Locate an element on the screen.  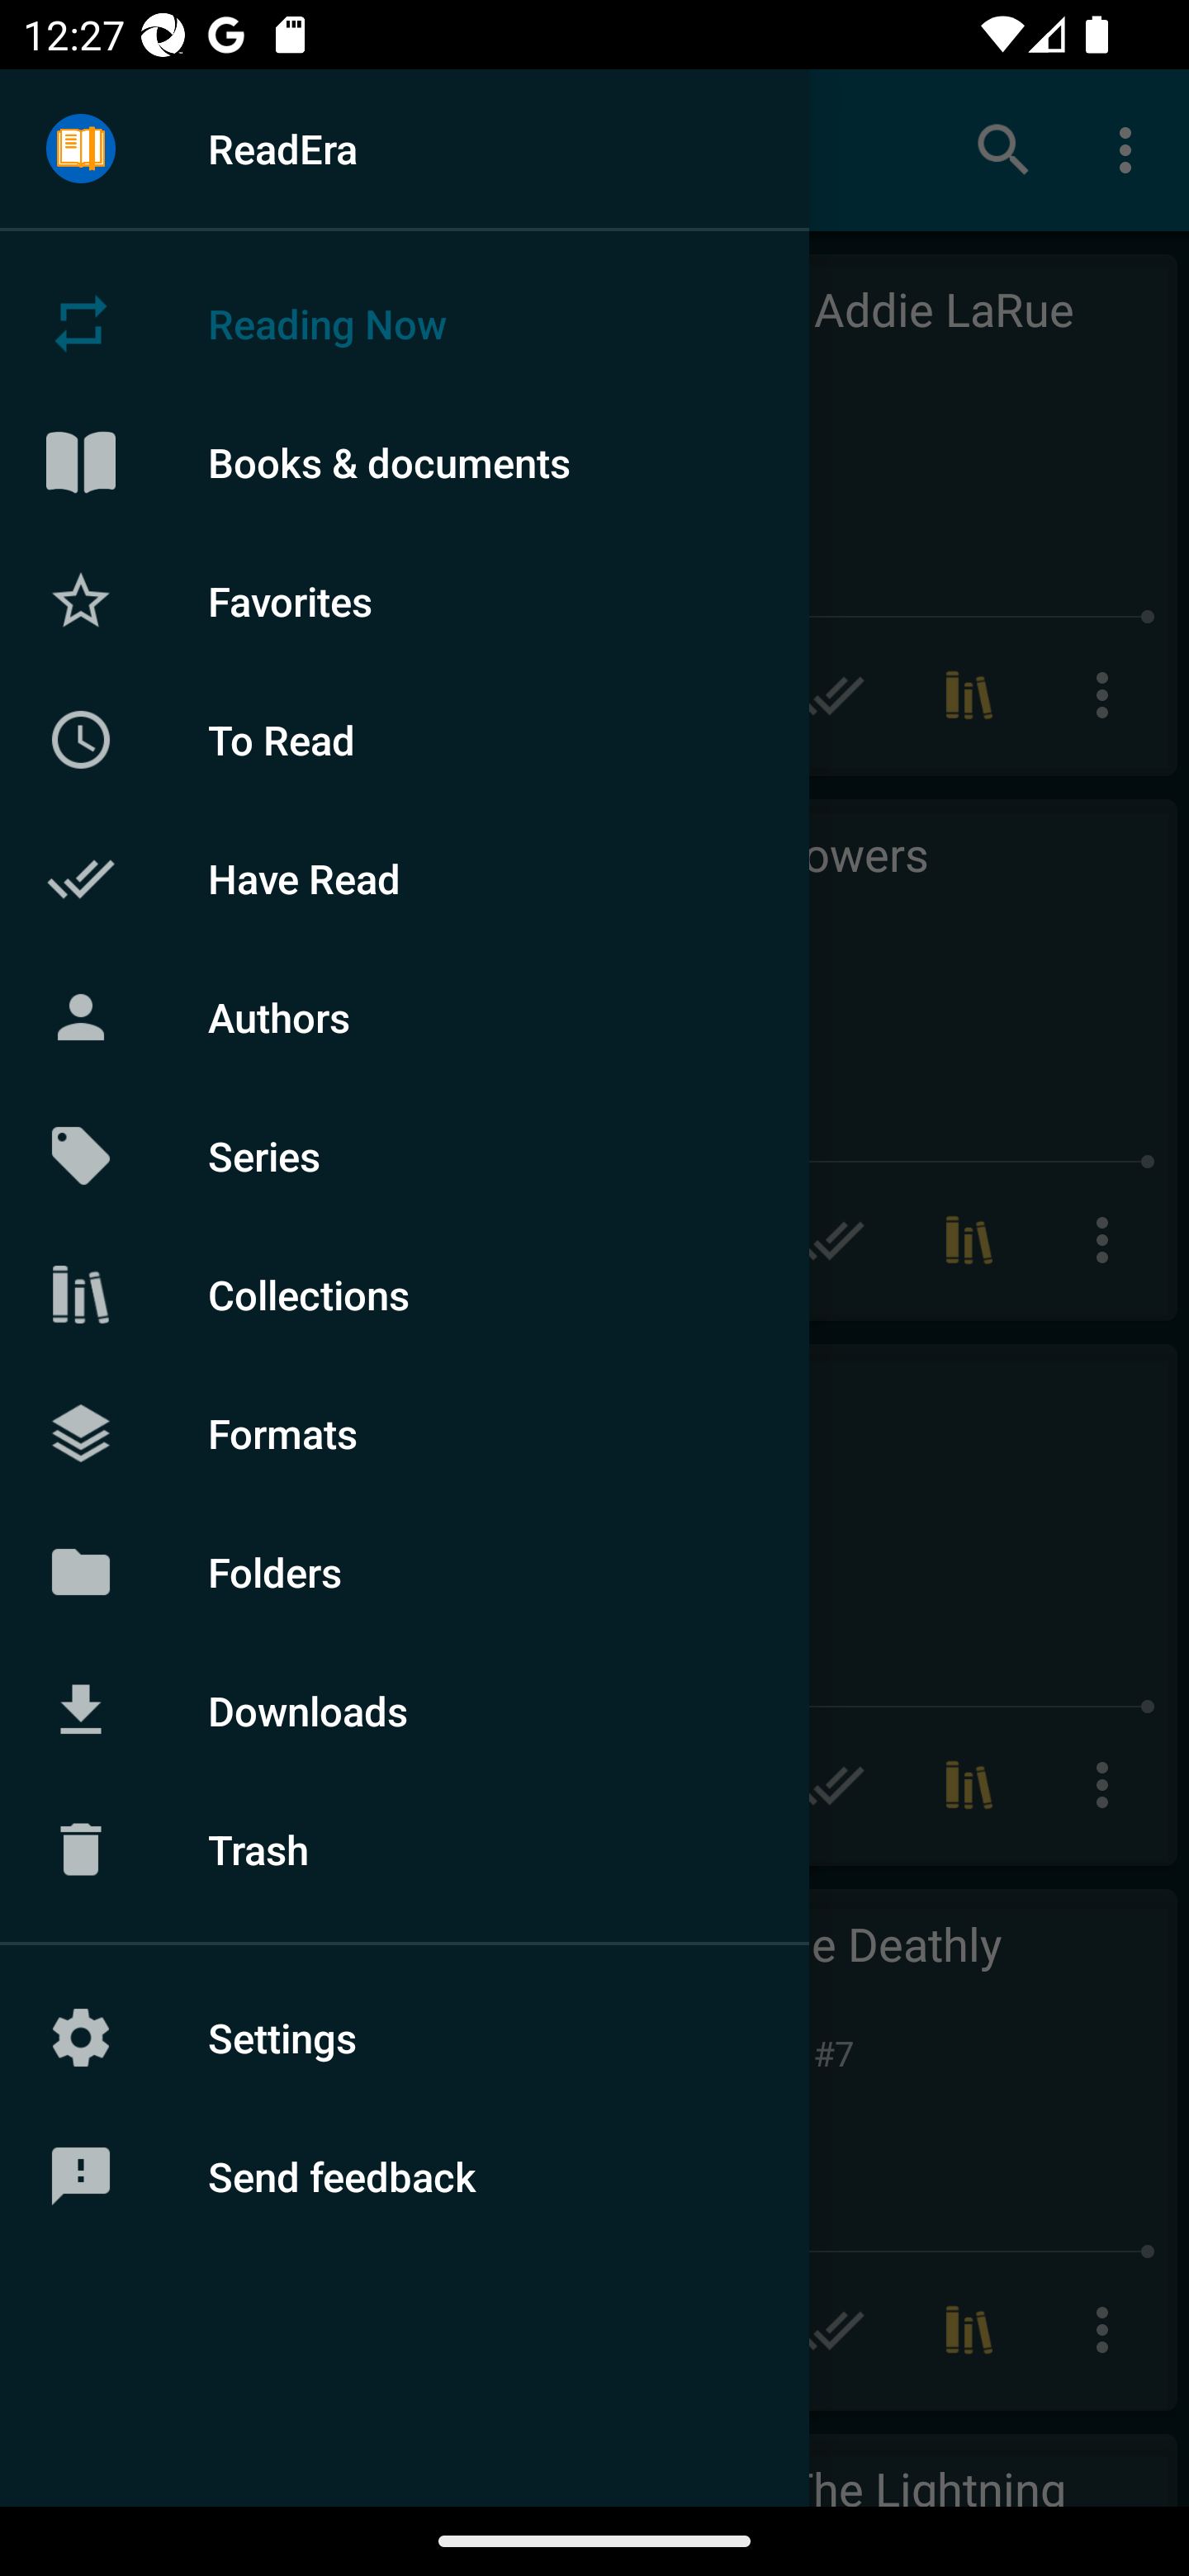
Reading Now is located at coordinates (405, 324).